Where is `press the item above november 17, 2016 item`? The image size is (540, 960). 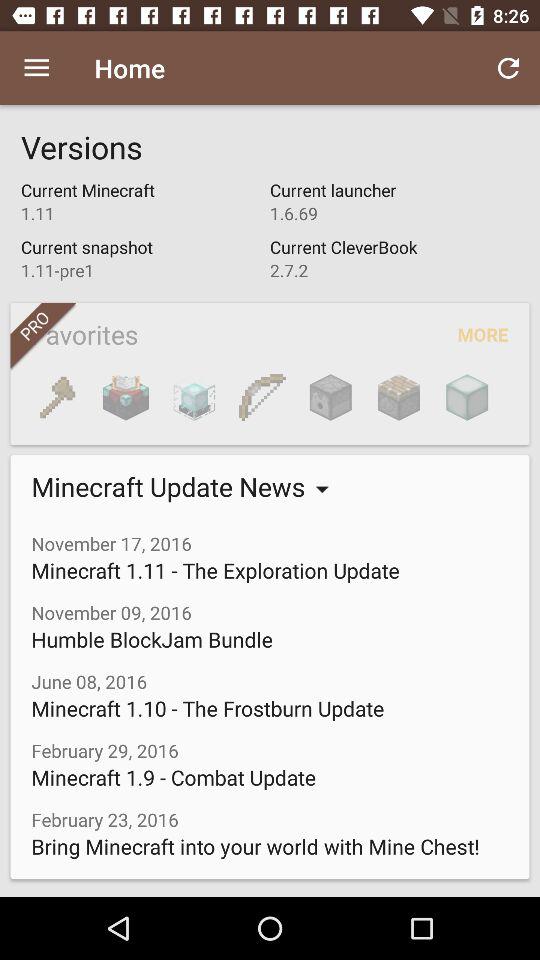 press the item above november 17, 2016 item is located at coordinates (398, 397).